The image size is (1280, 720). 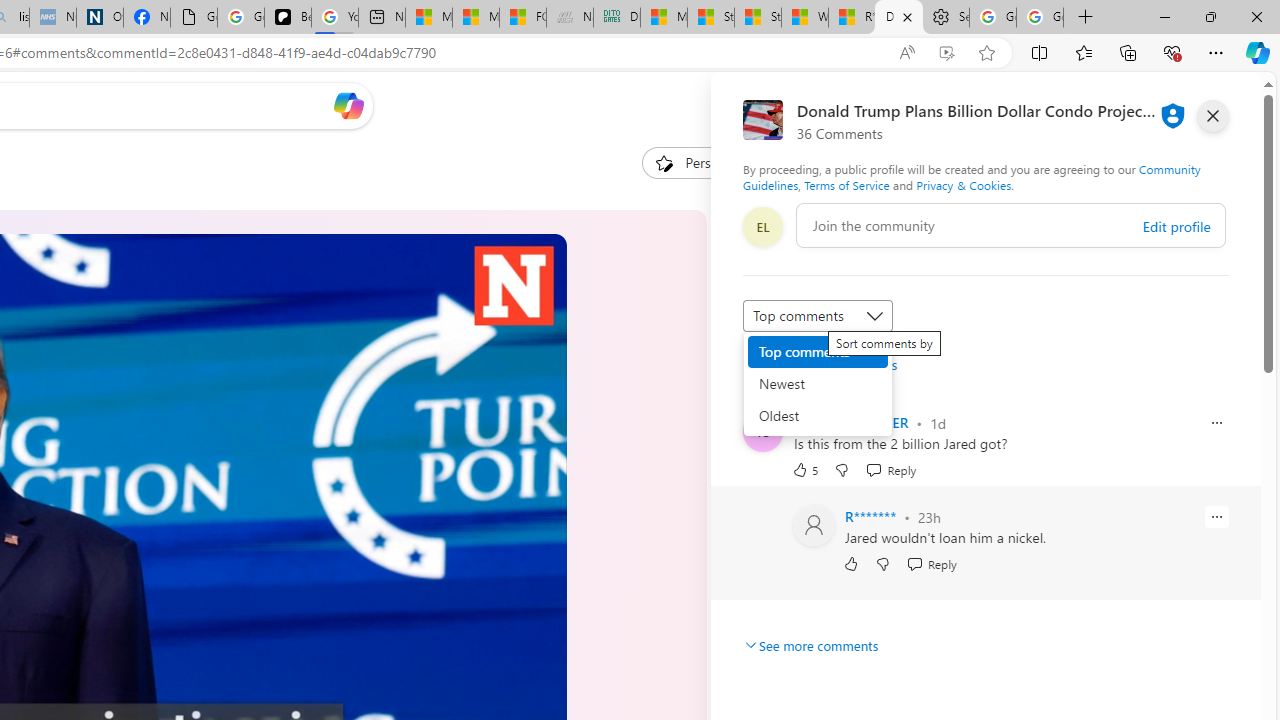 I want to click on Reply Reply Comment, so click(x=932, y=564).